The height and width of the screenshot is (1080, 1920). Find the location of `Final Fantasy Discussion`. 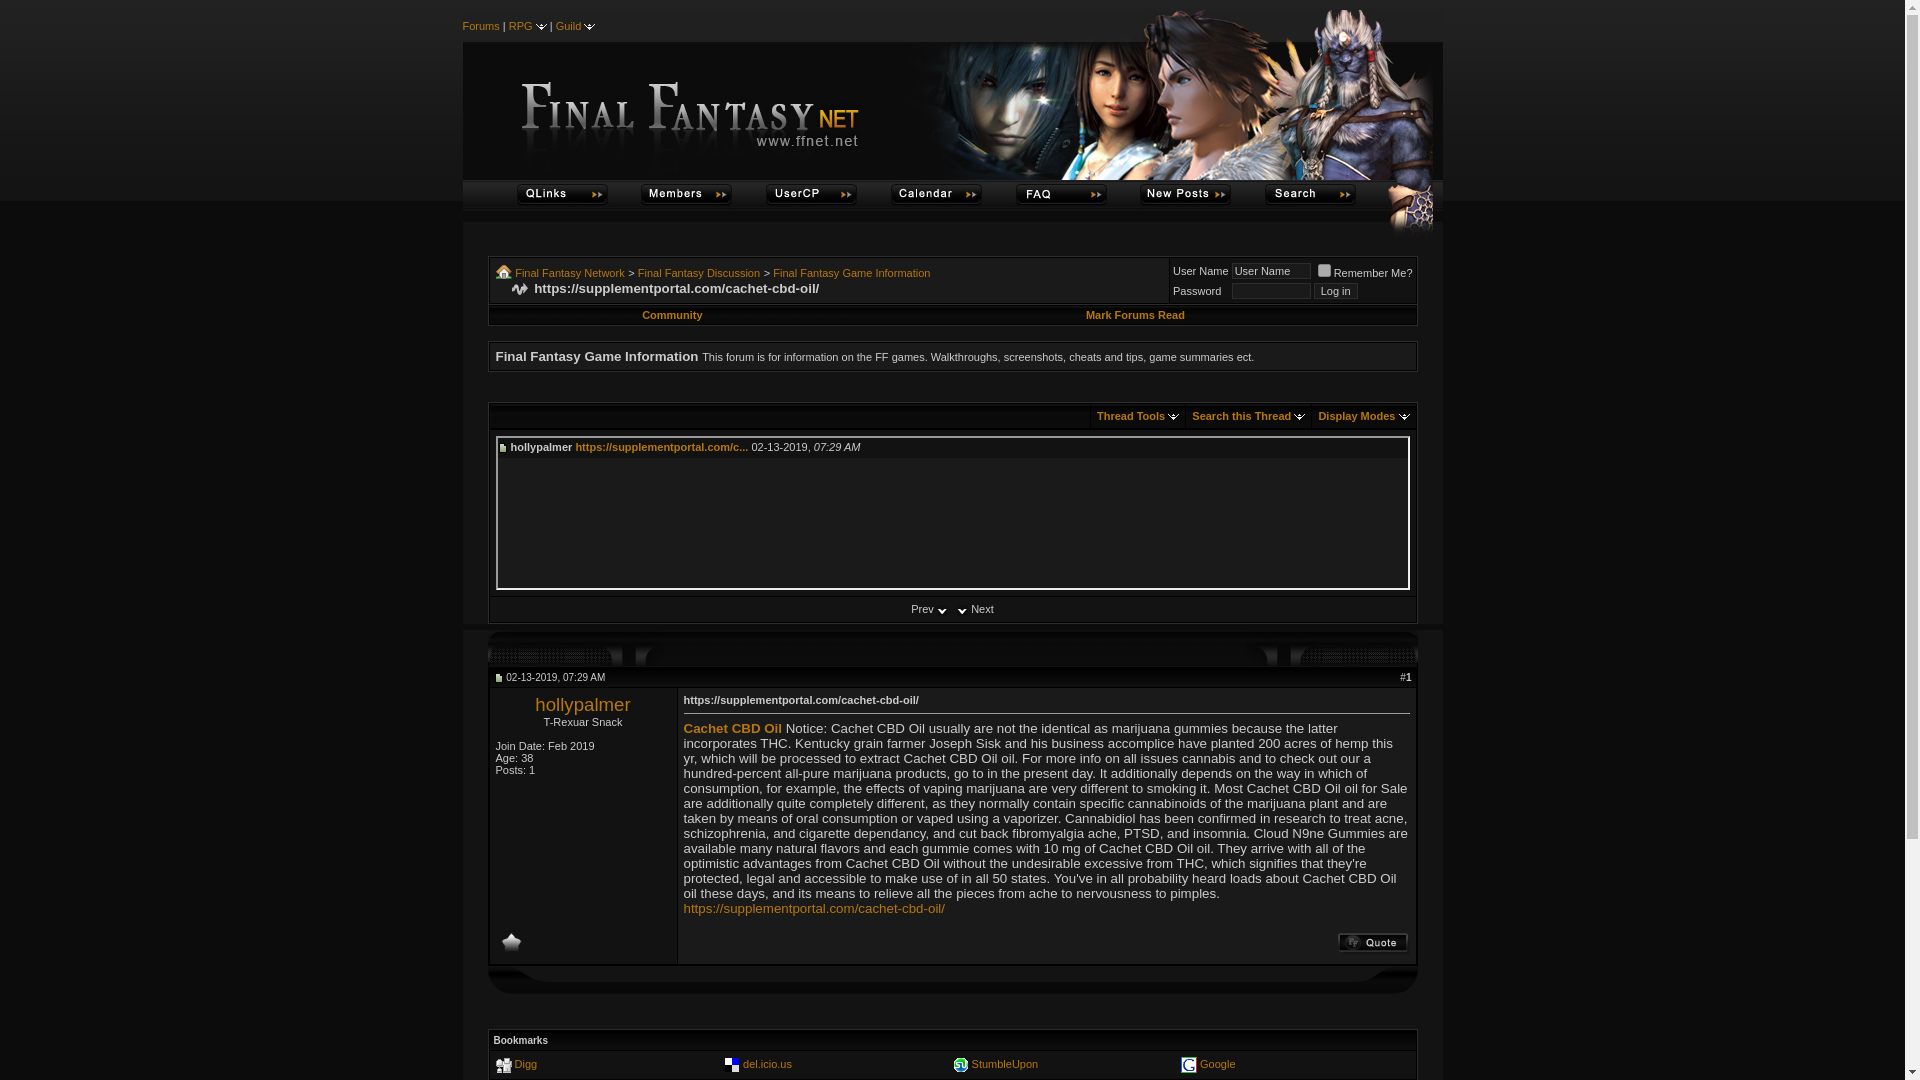

Final Fantasy Discussion is located at coordinates (698, 272).